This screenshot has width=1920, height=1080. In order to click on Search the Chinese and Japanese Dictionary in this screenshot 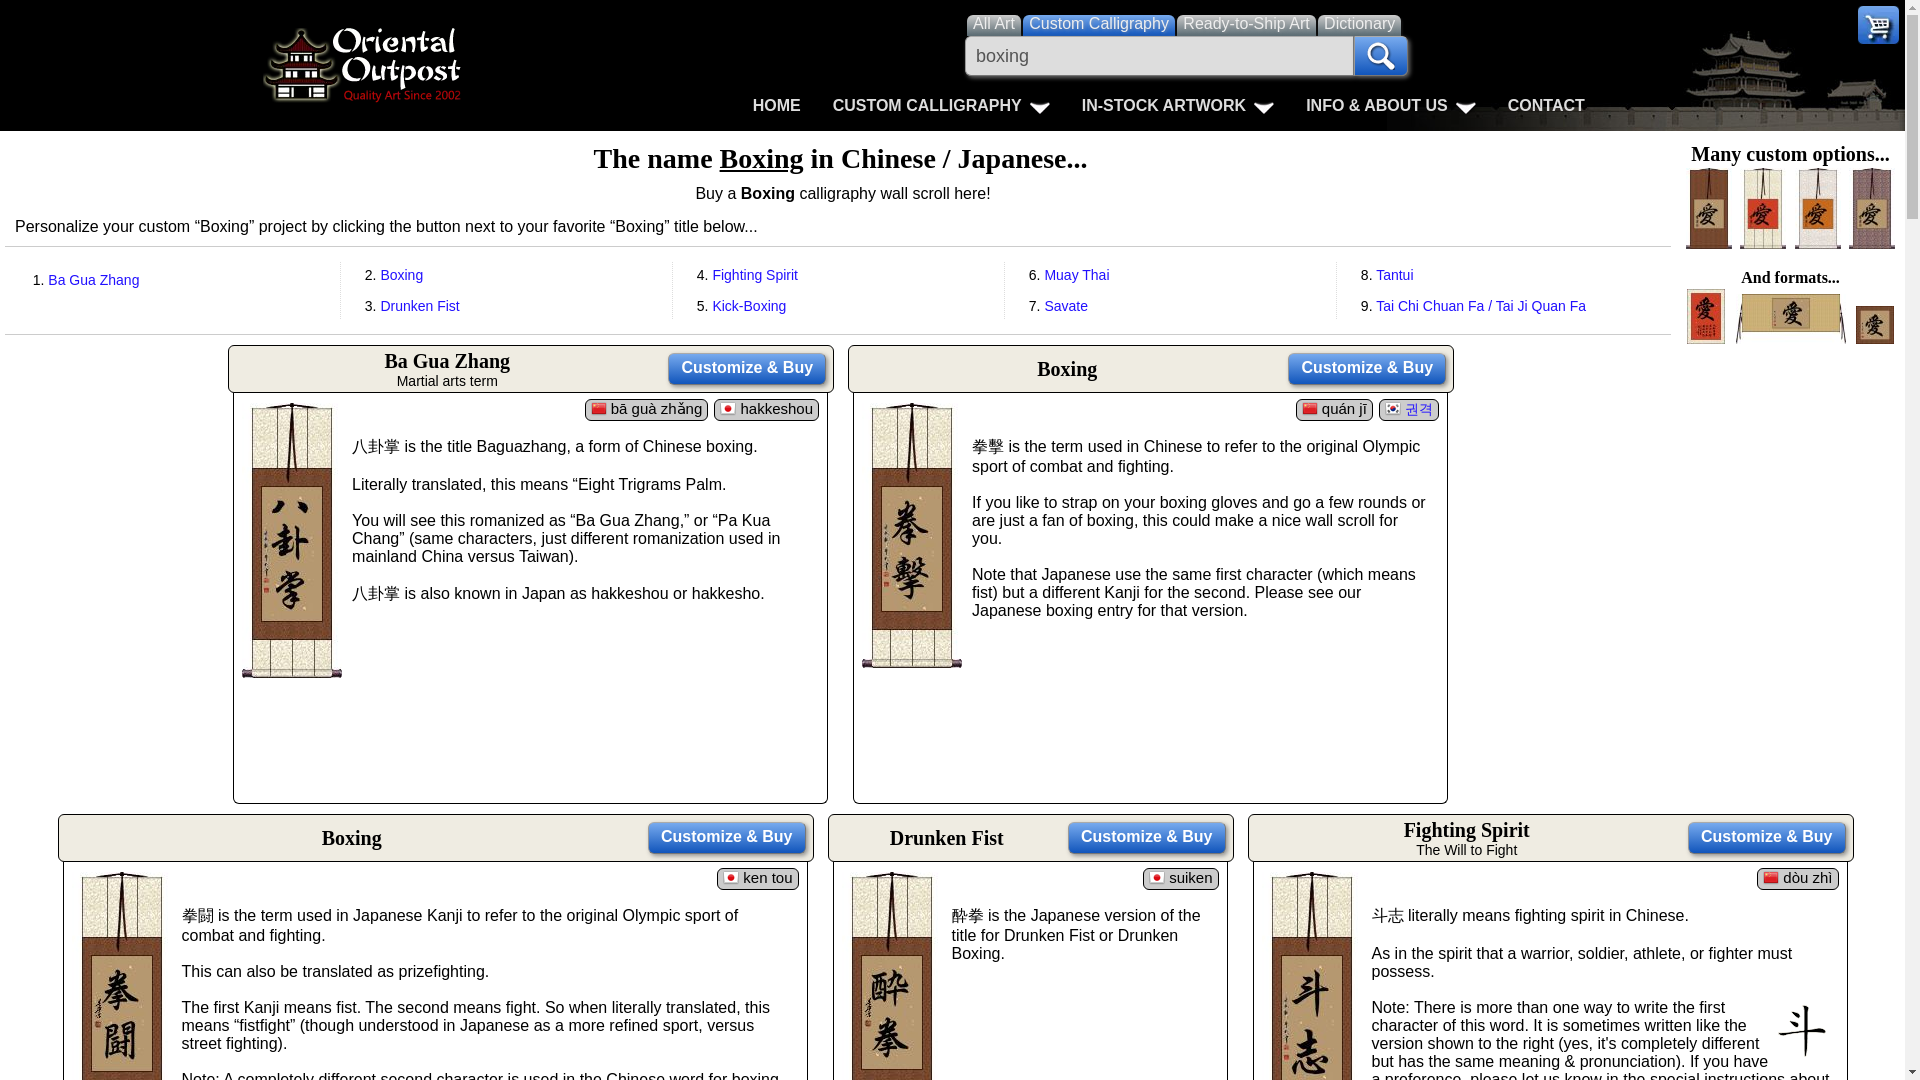, I will do `click(1359, 24)`.